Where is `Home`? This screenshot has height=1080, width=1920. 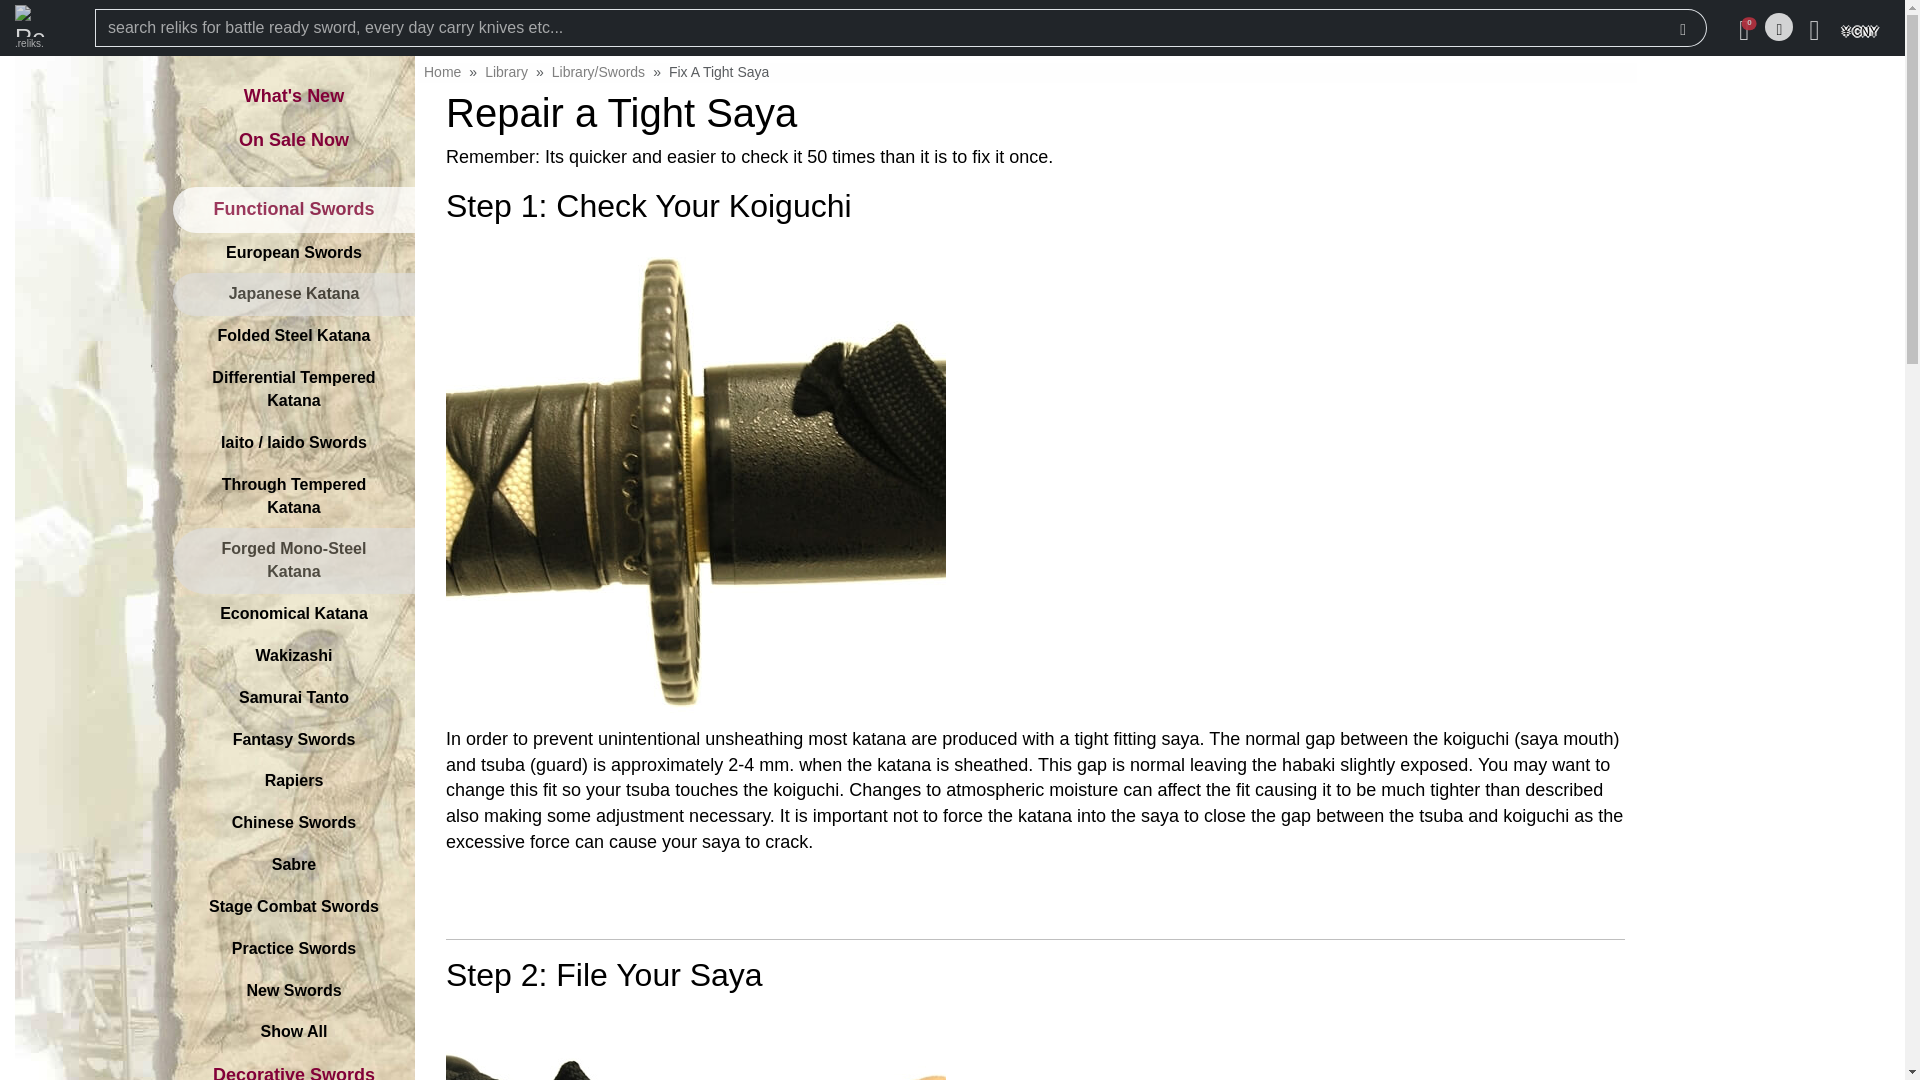
Home is located at coordinates (442, 71).